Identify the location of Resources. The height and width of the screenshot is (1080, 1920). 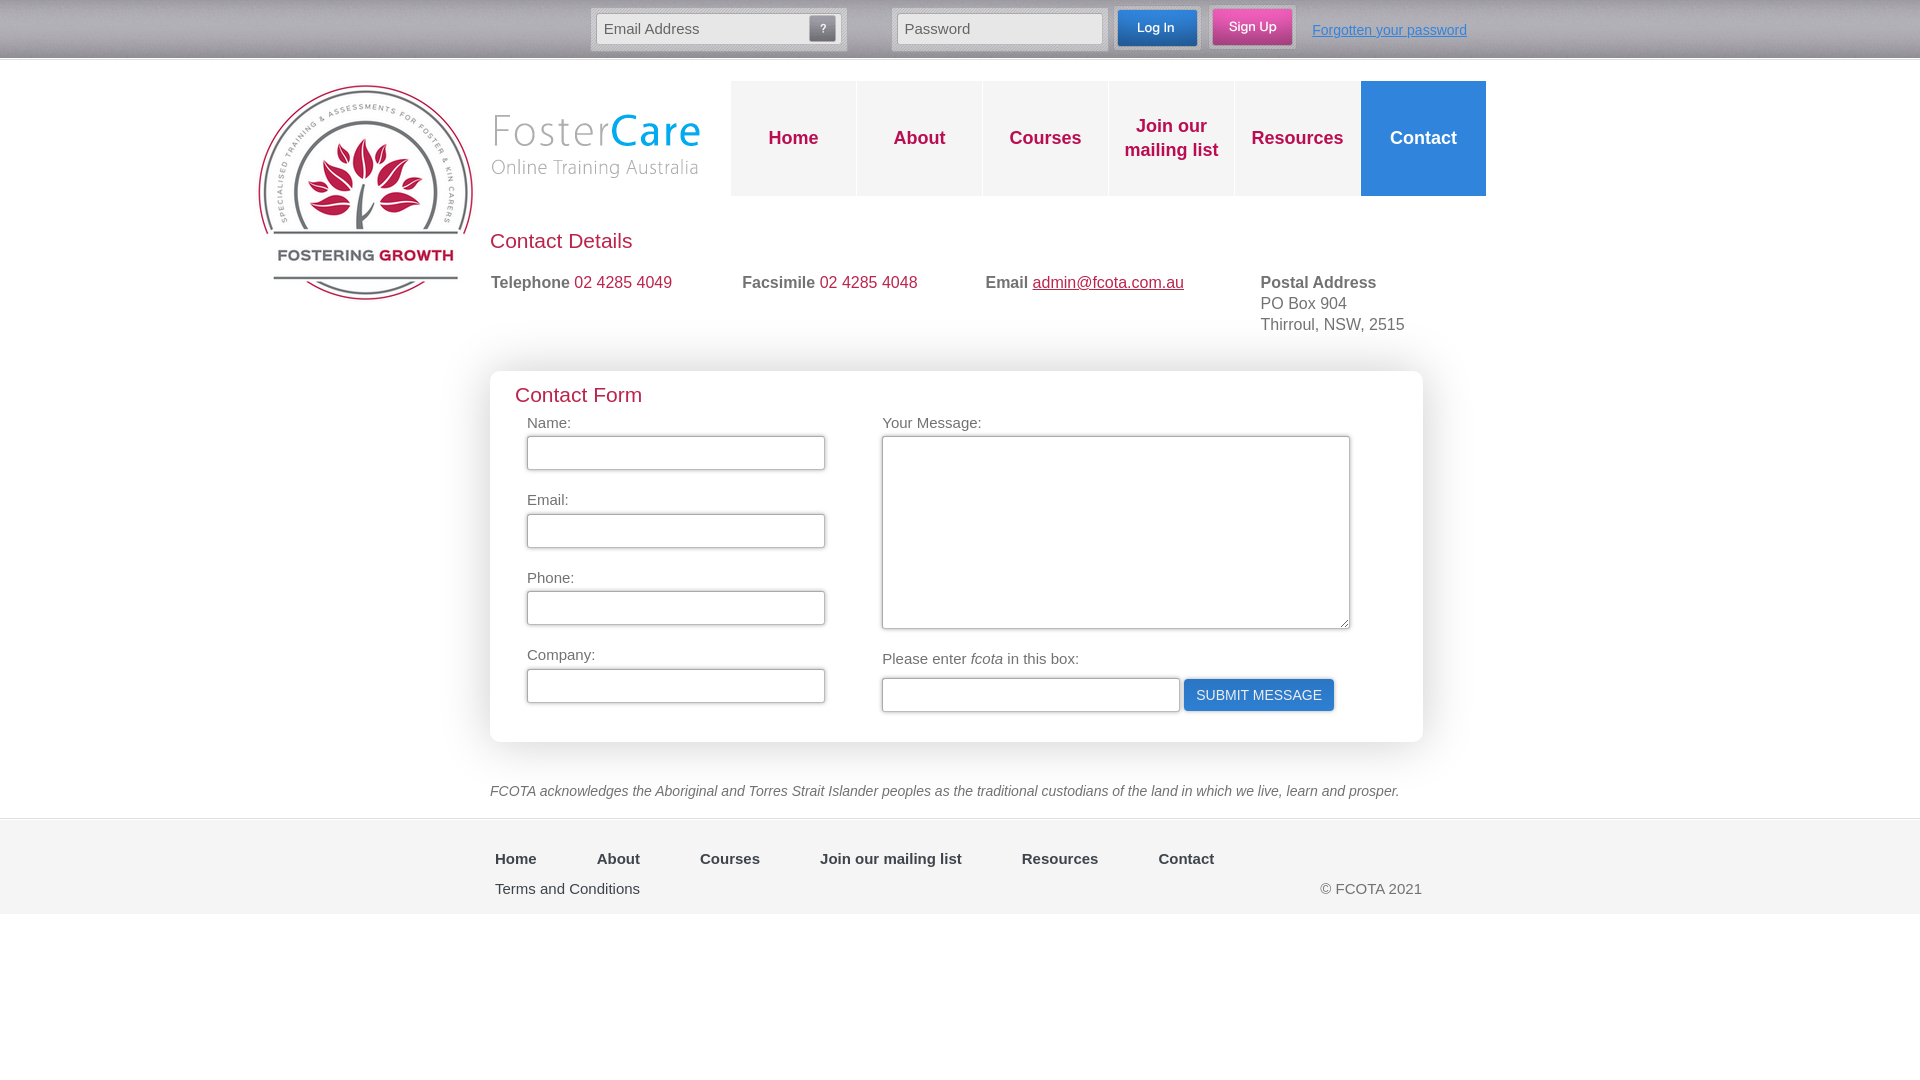
(1060, 859).